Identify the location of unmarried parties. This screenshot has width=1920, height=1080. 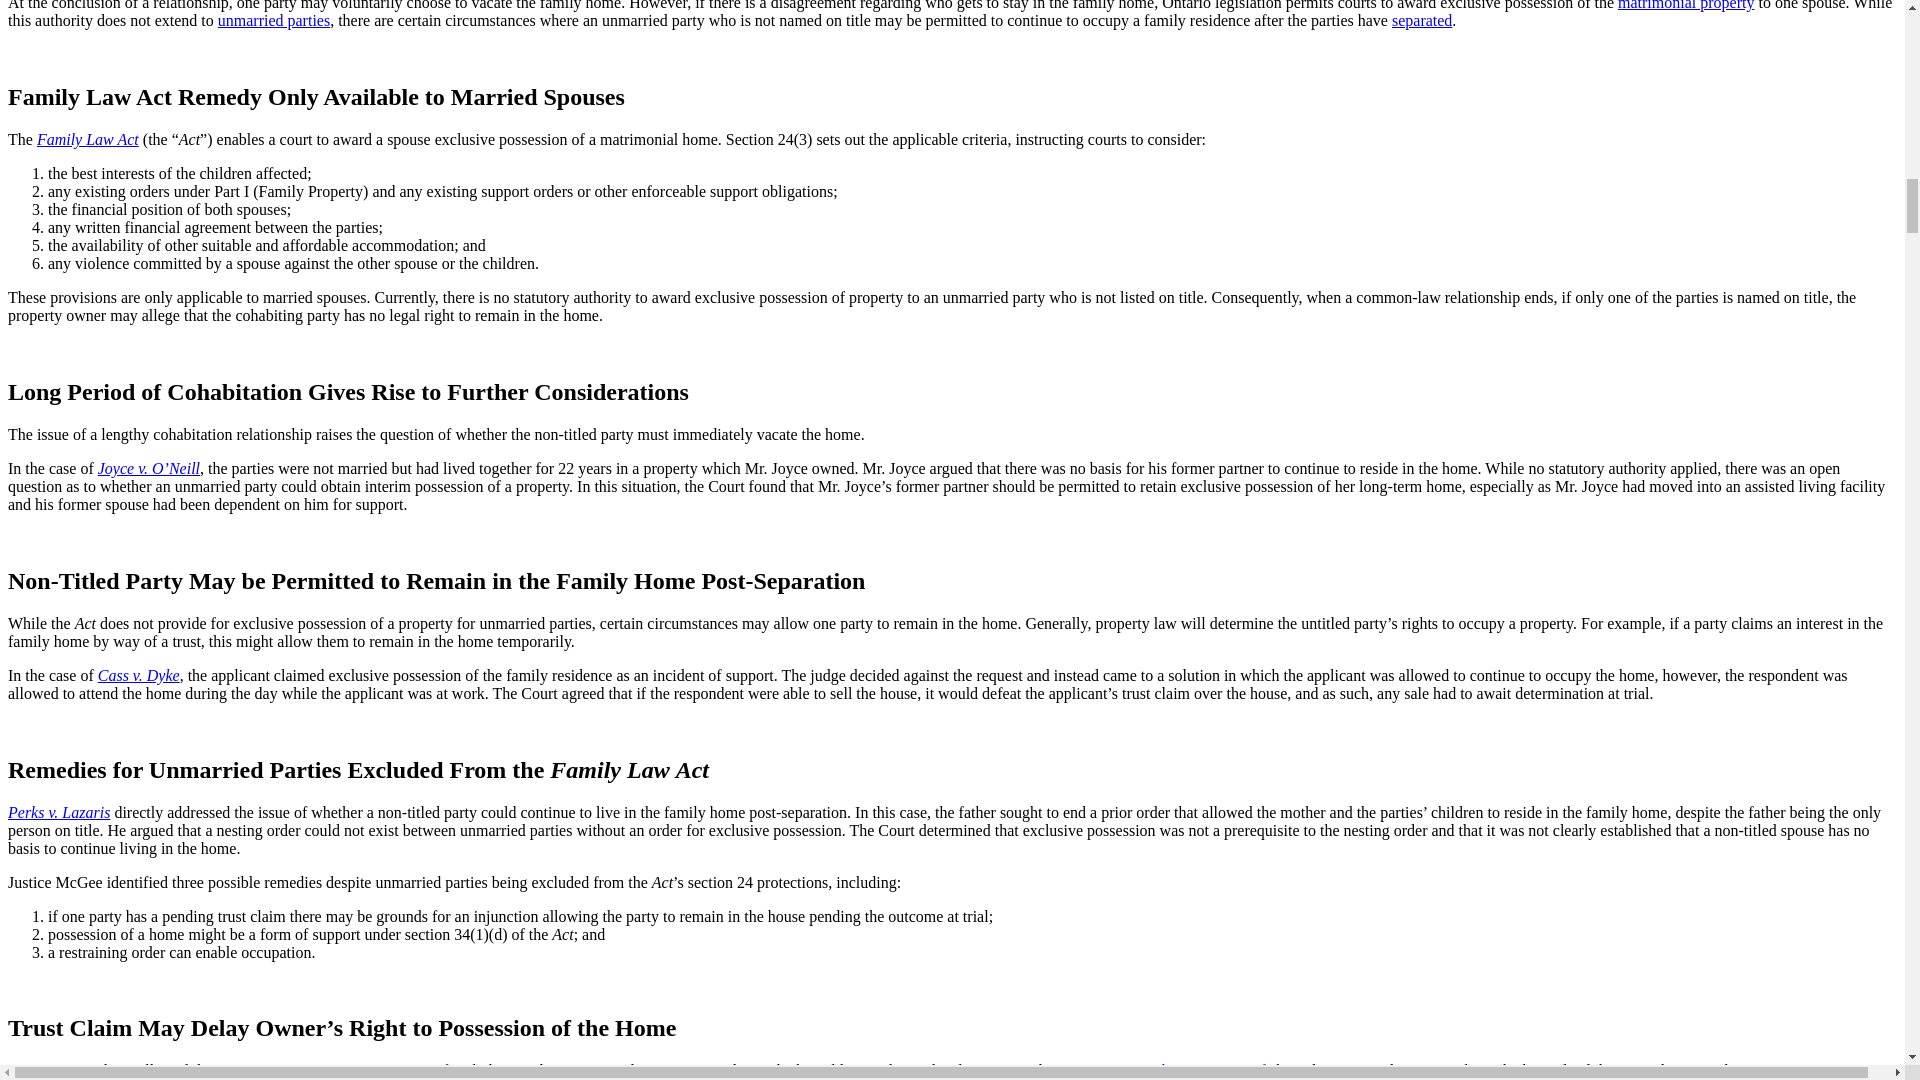
(274, 20).